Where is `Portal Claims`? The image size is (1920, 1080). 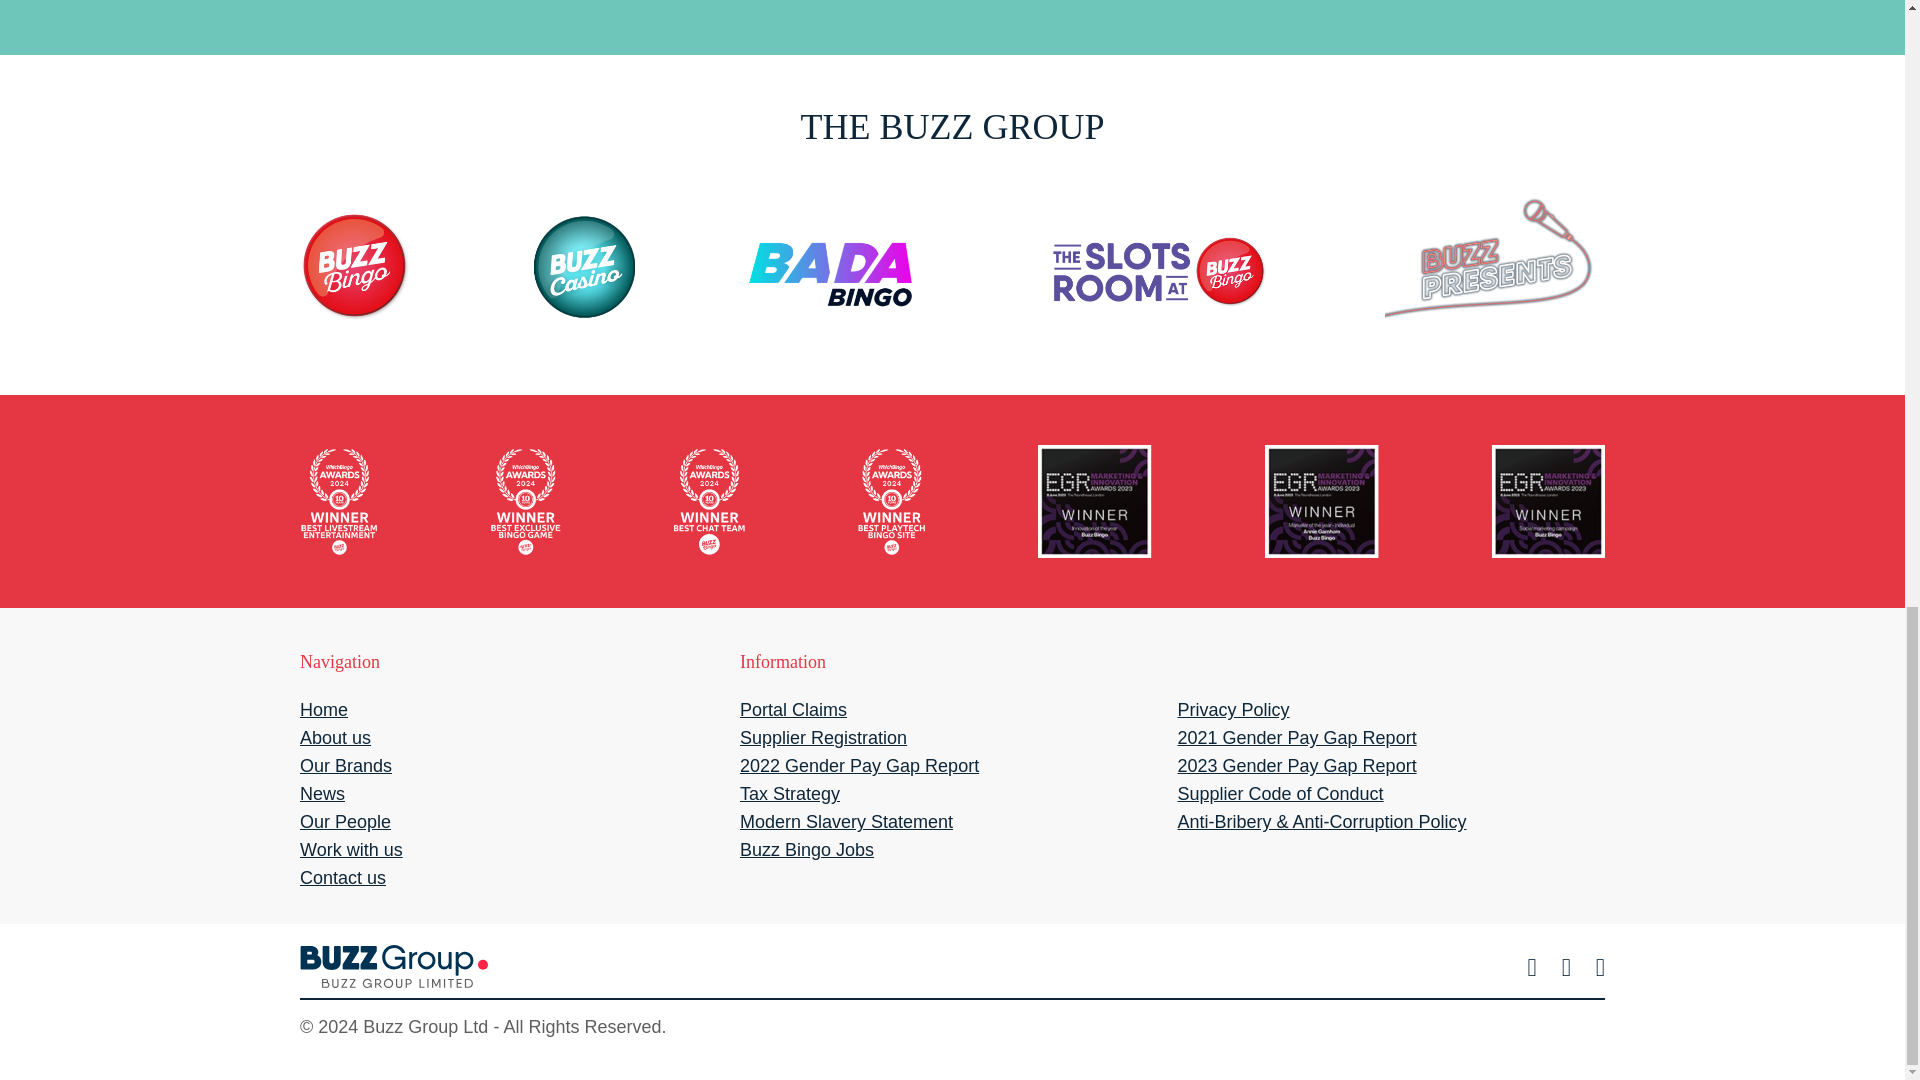 Portal Claims is located at coordinates (792, 710).